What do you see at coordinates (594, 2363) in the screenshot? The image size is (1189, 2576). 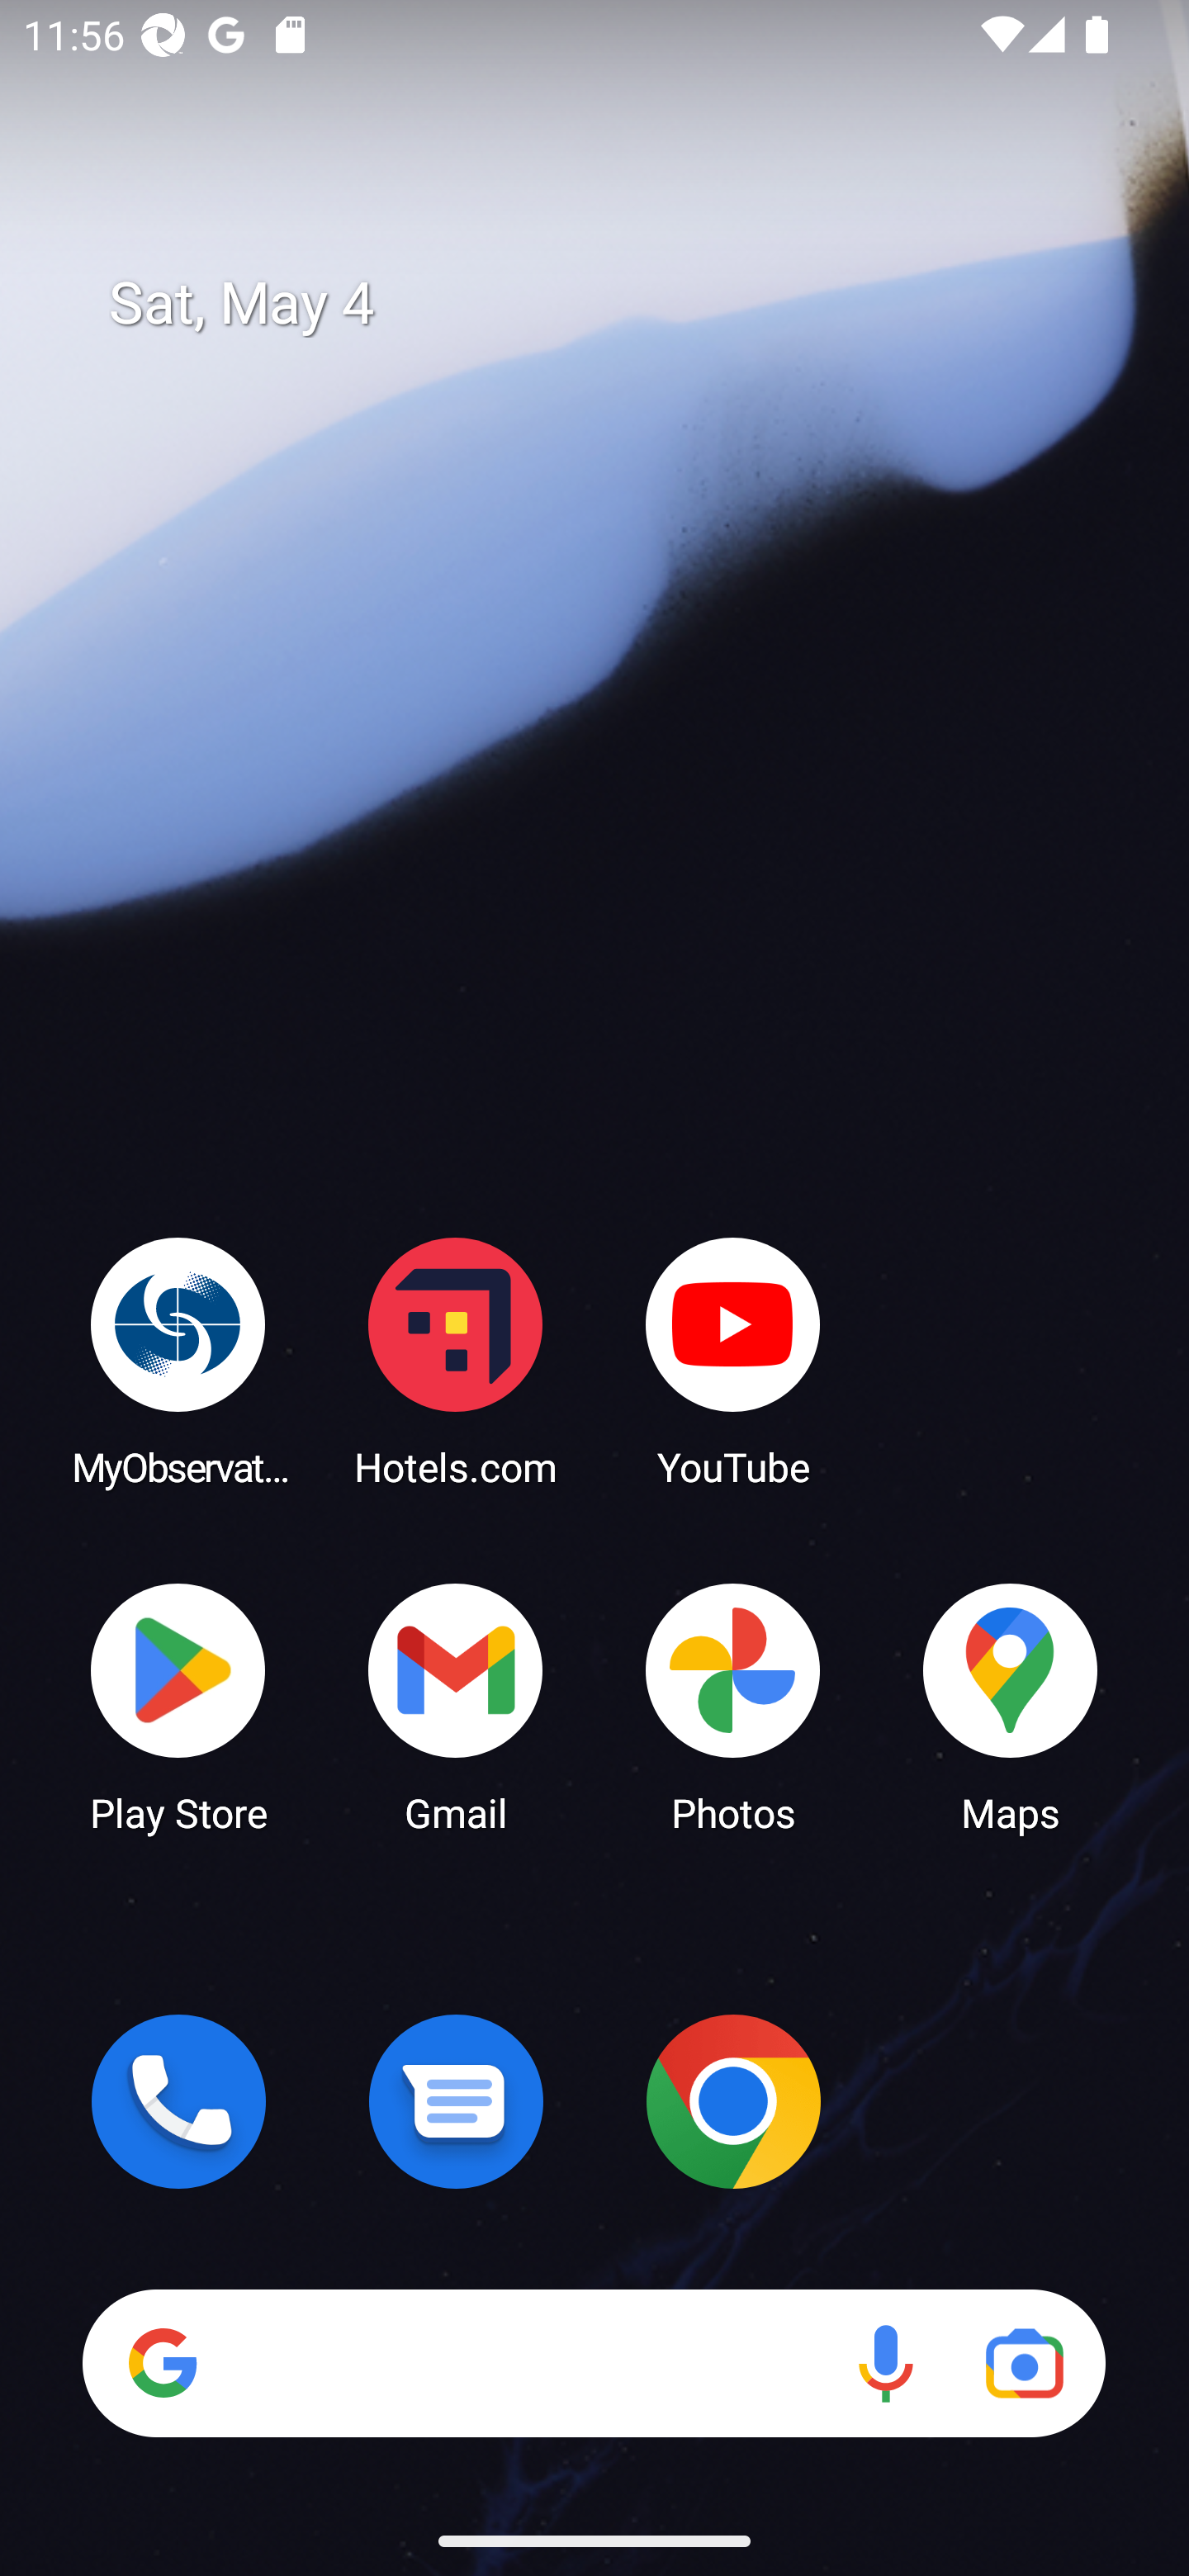 I see `Search Voice search Google Lens` at bounding box center [594, 2363].